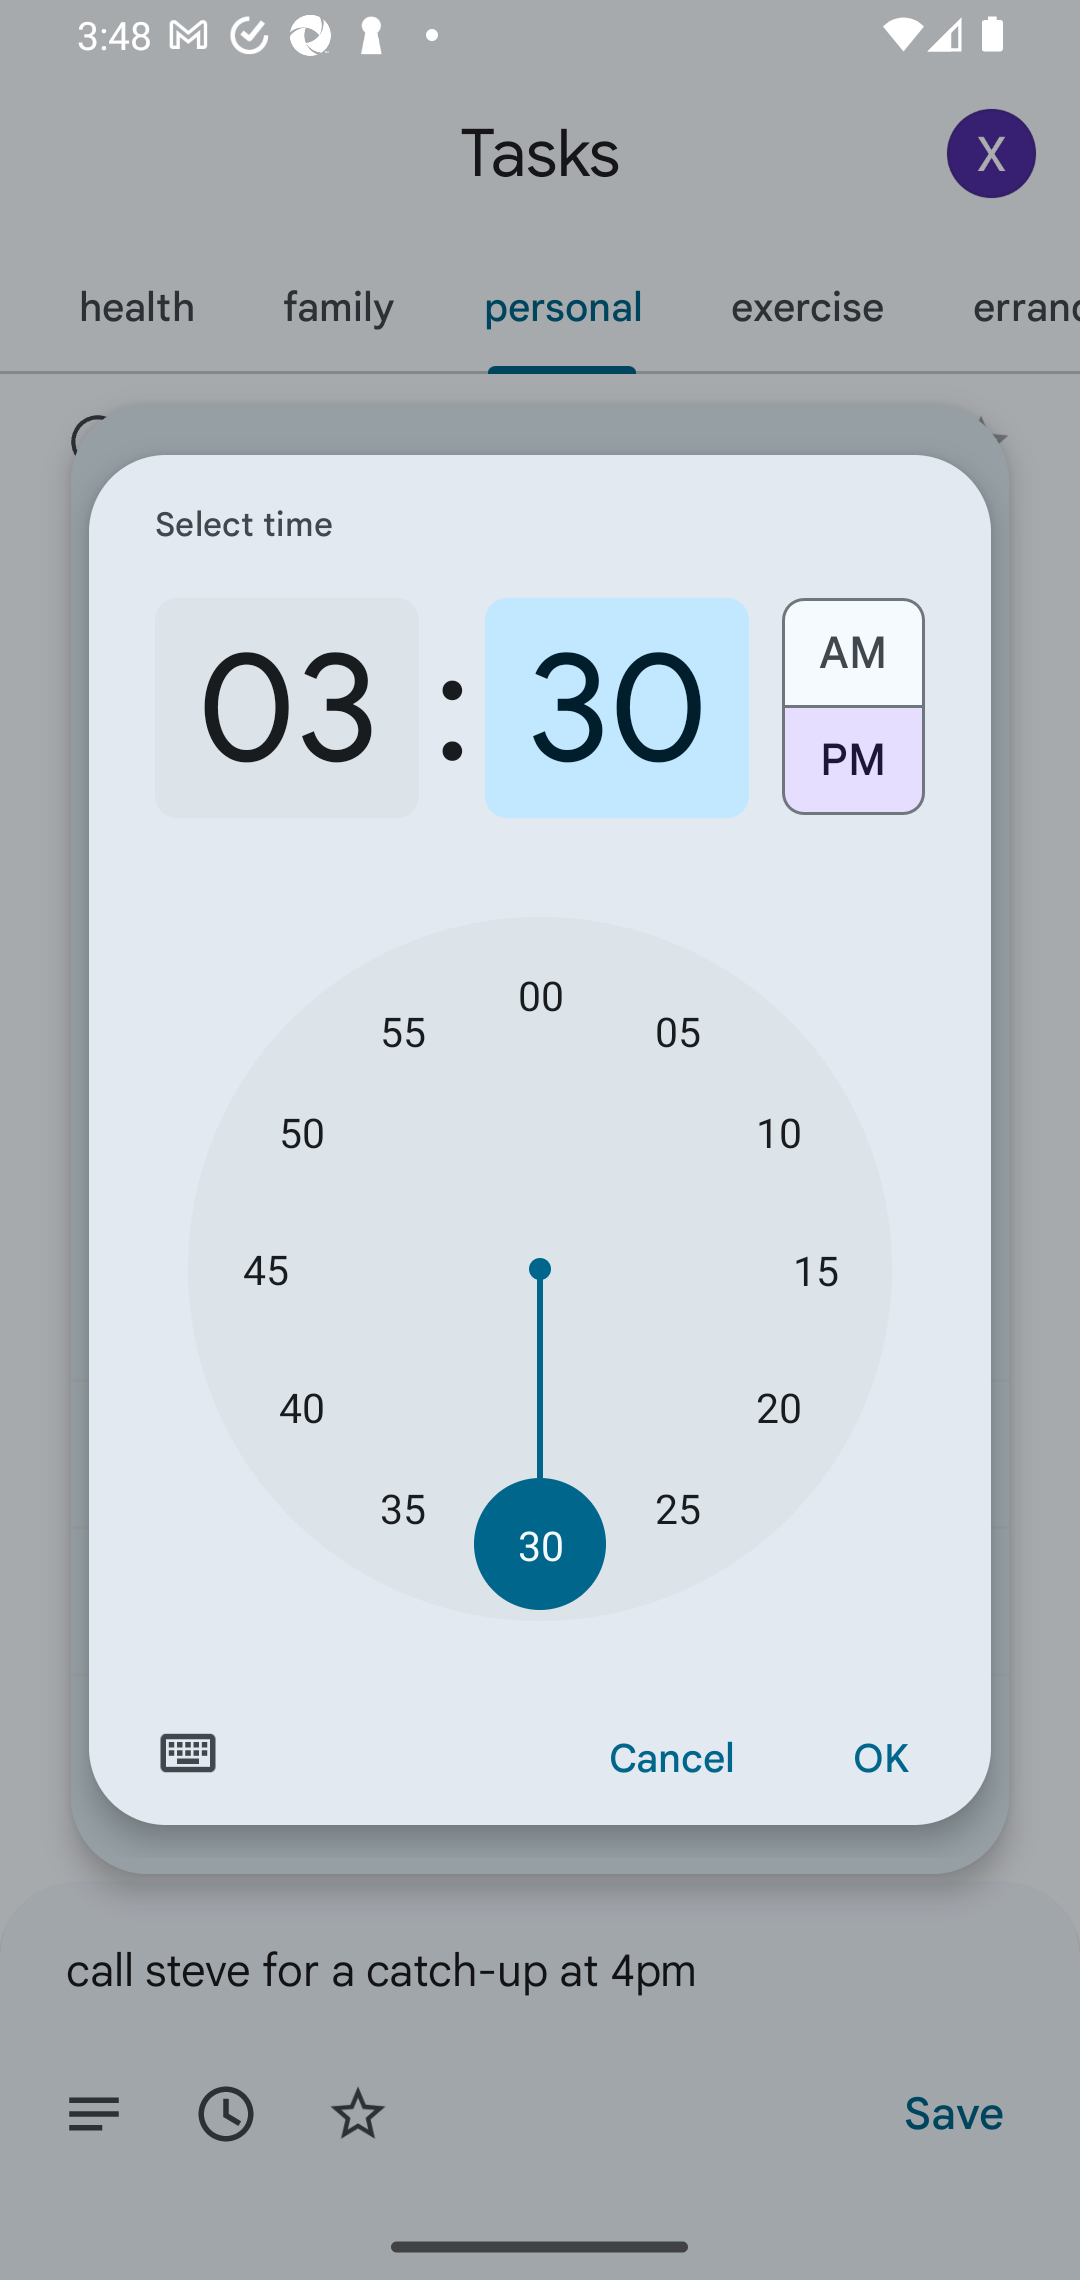  Describe the element at coordinates (672, 1759) in the screenshot. I see `Cancel` at that location.